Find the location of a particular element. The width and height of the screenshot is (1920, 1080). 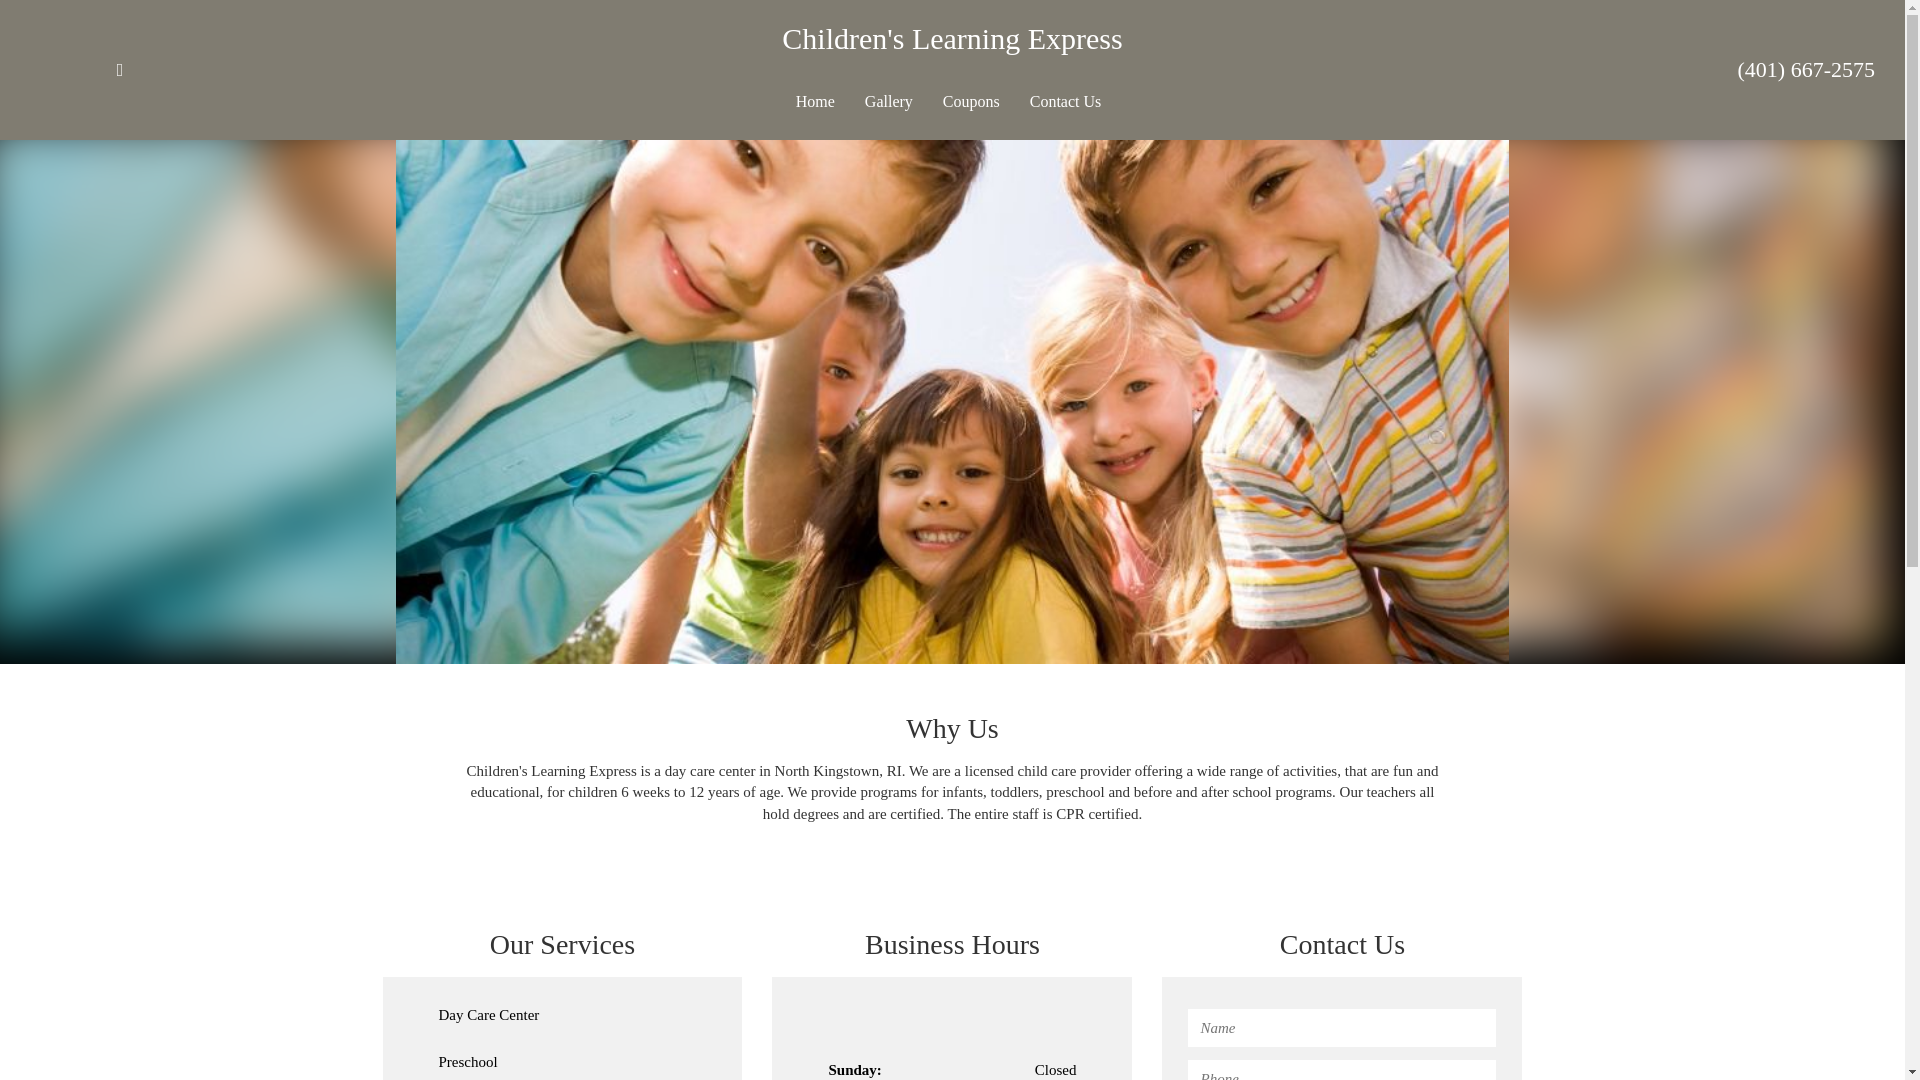

Home is located at coordinates (816, 102).